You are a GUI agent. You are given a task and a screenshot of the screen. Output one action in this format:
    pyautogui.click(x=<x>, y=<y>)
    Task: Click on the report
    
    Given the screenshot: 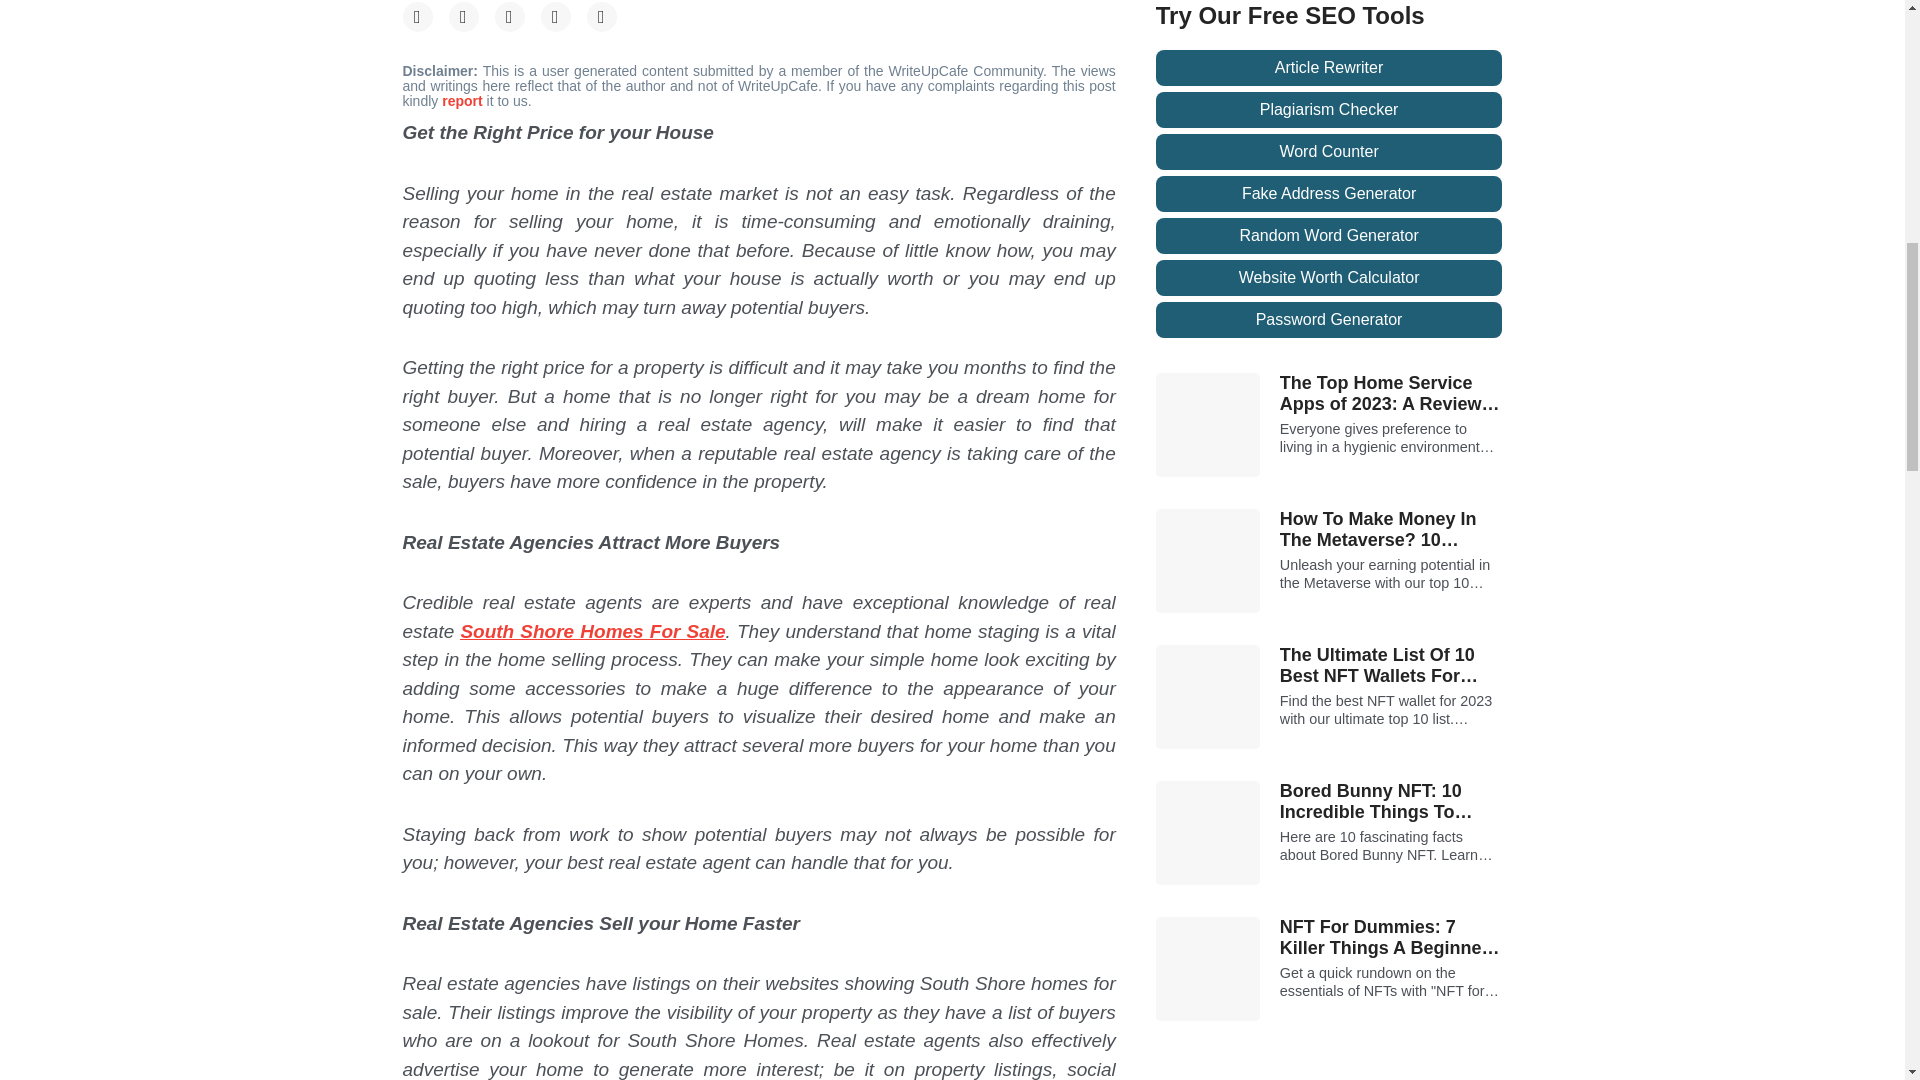 What is the action you would take?
    pyautogui.click(x=463, y=100)
    